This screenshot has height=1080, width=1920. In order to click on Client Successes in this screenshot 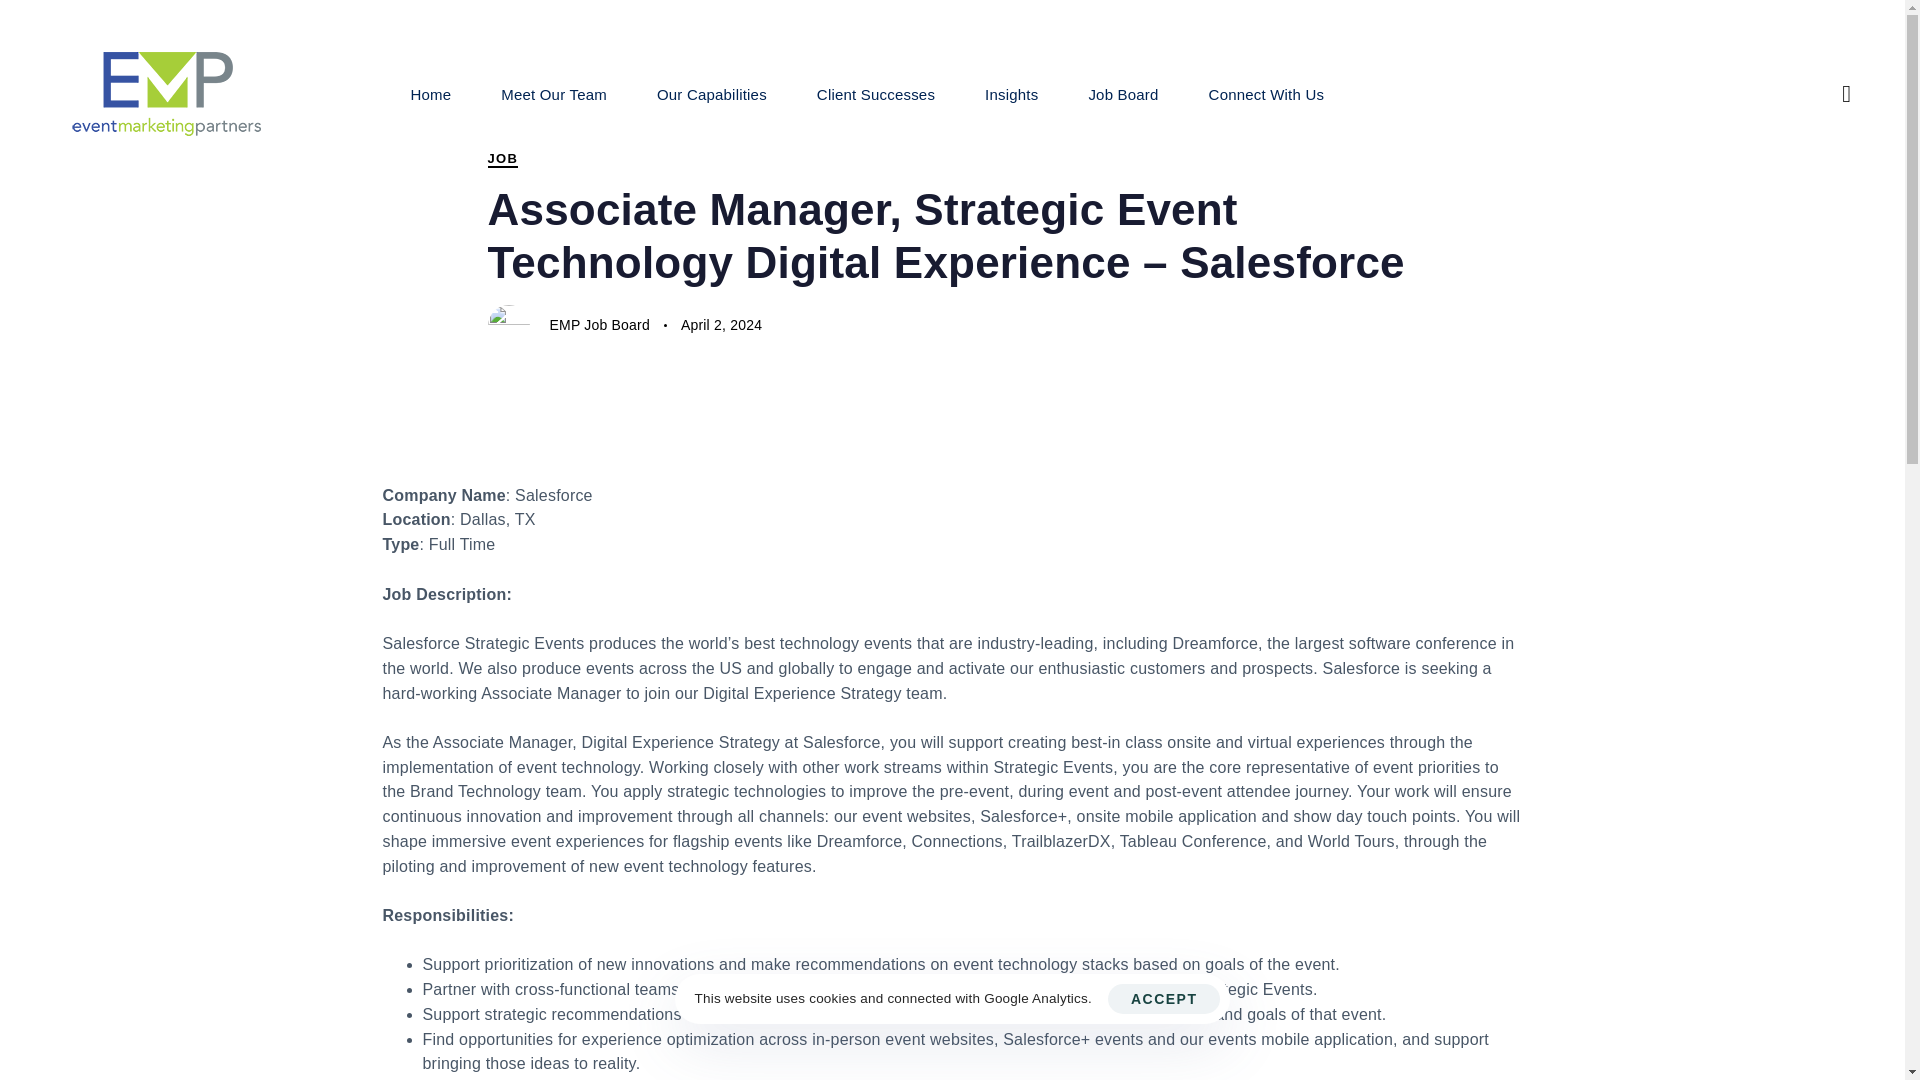, I will do `click(876, 94)`.